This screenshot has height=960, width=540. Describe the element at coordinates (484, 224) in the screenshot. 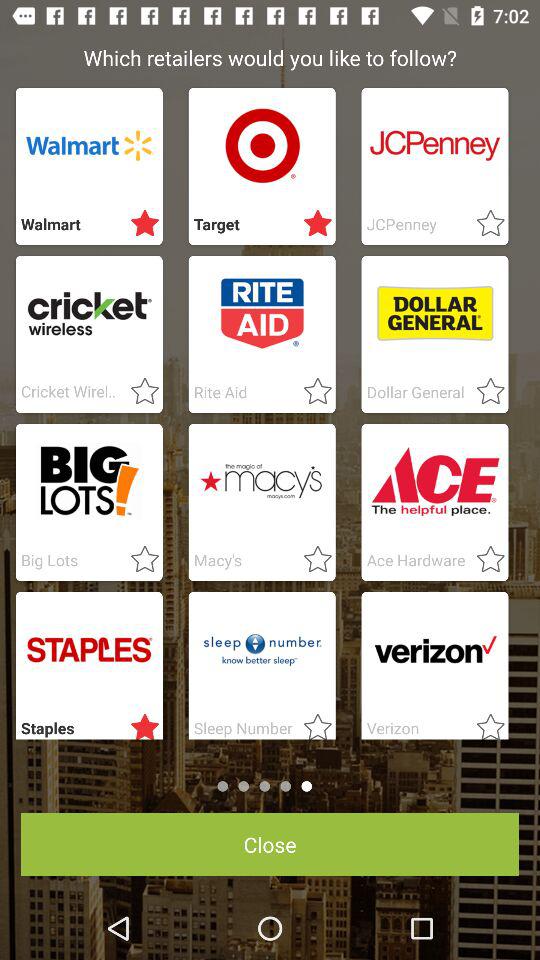

I see `starmarks it` at that location.